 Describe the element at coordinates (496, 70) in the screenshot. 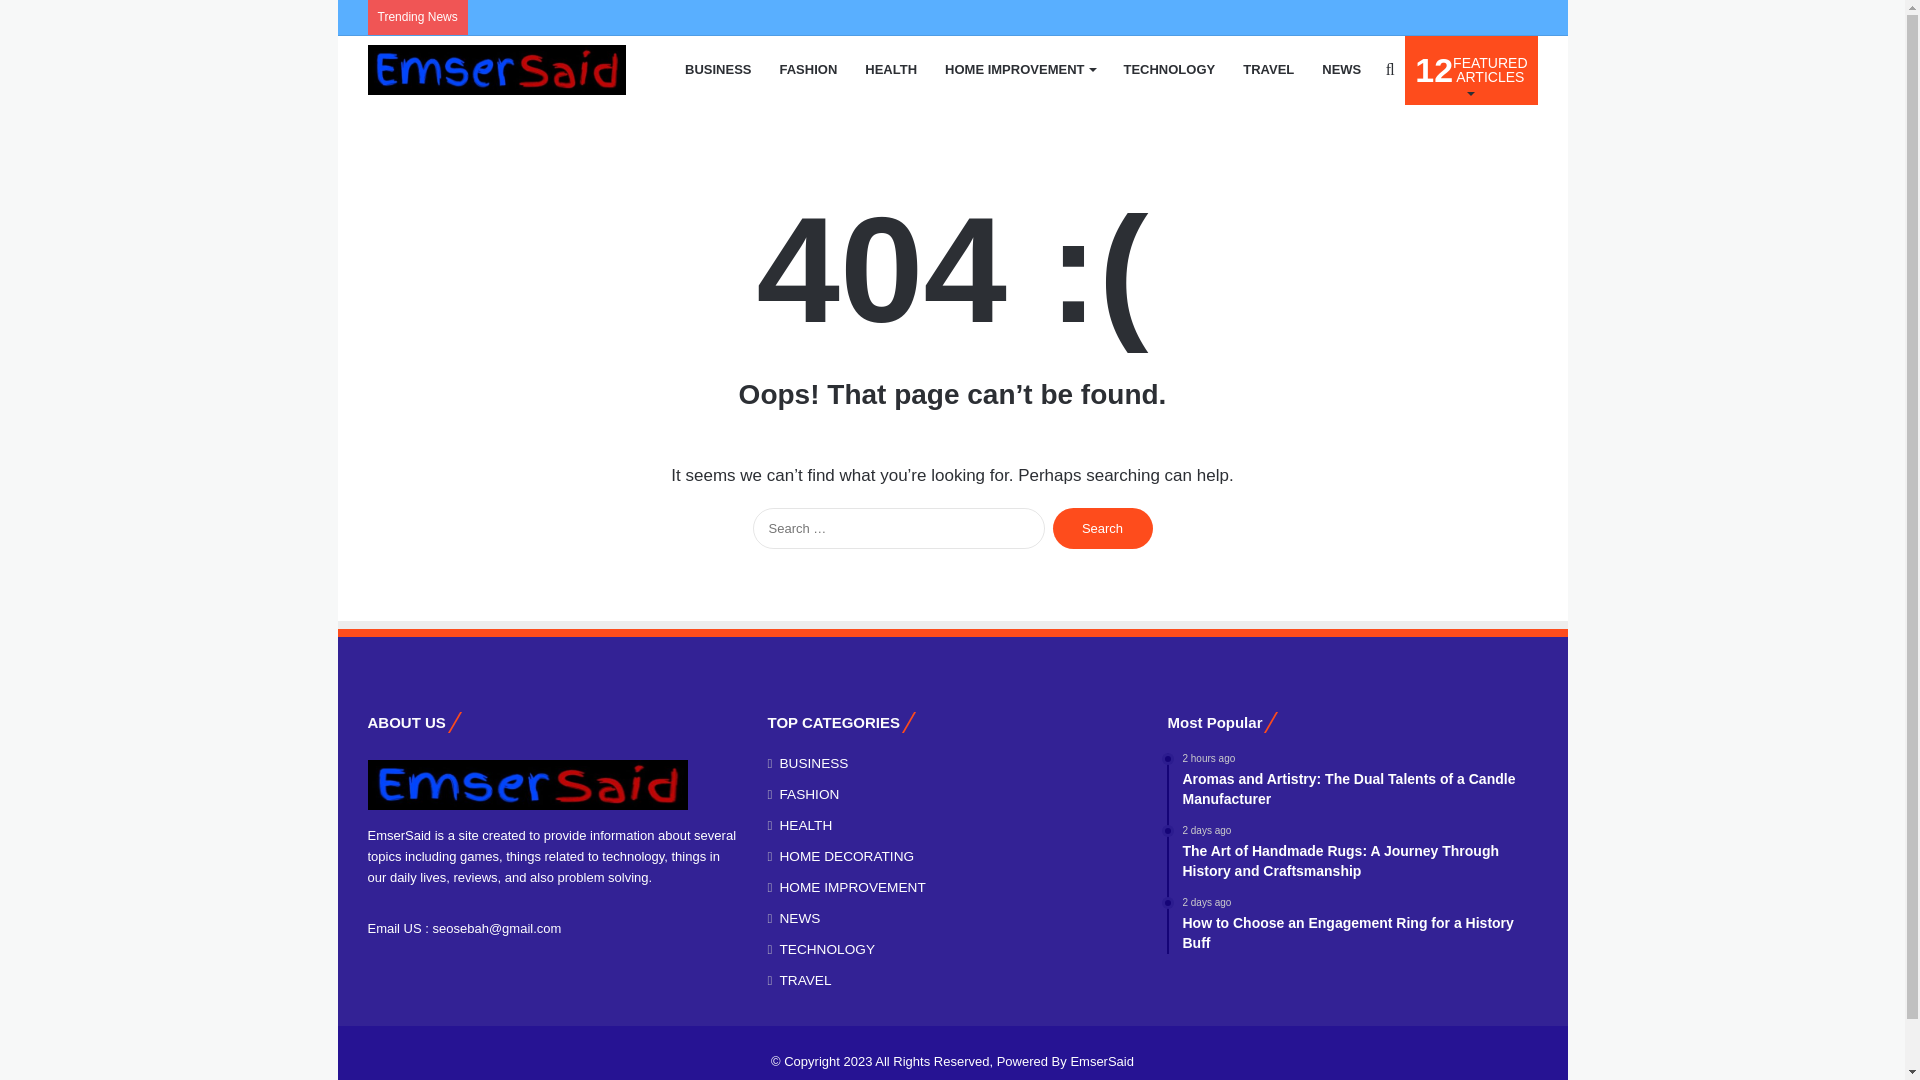

I see `TECHNOLOGY` at that location.